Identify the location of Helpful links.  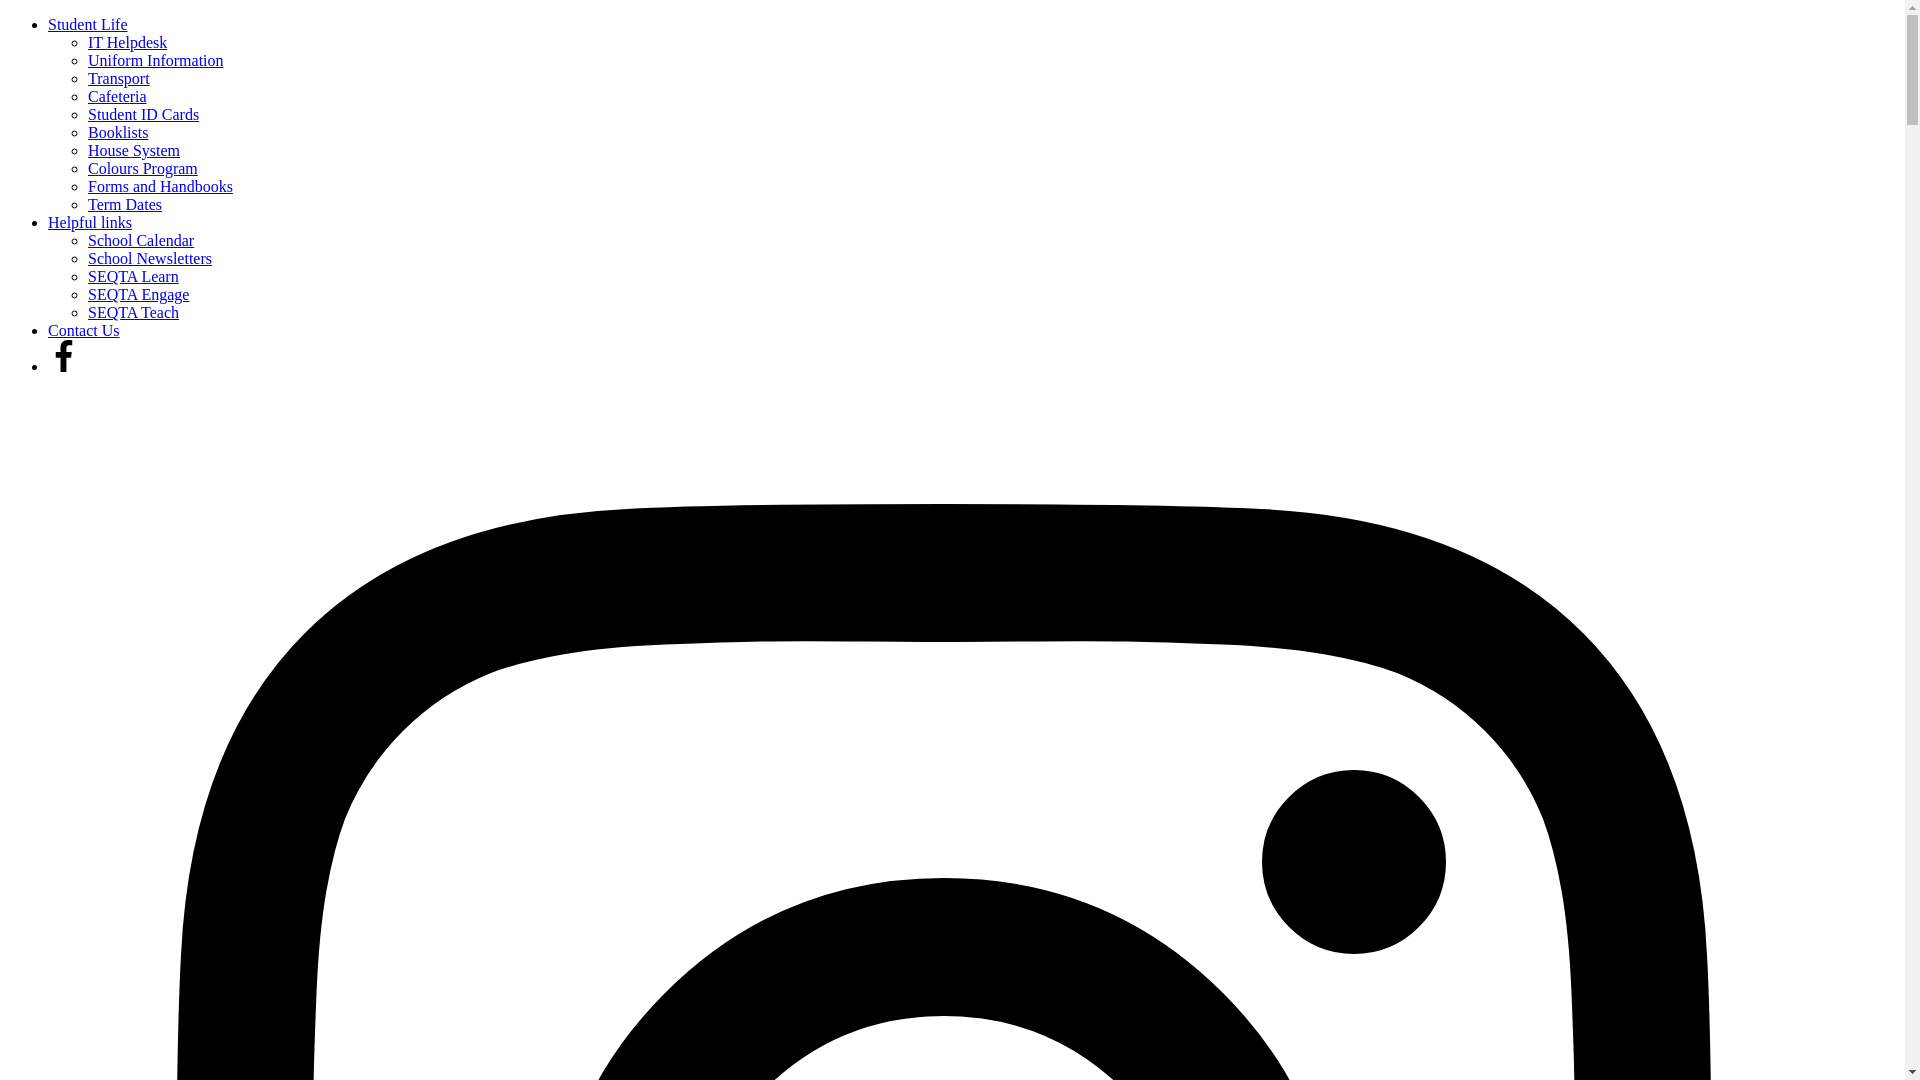
(90, 222).